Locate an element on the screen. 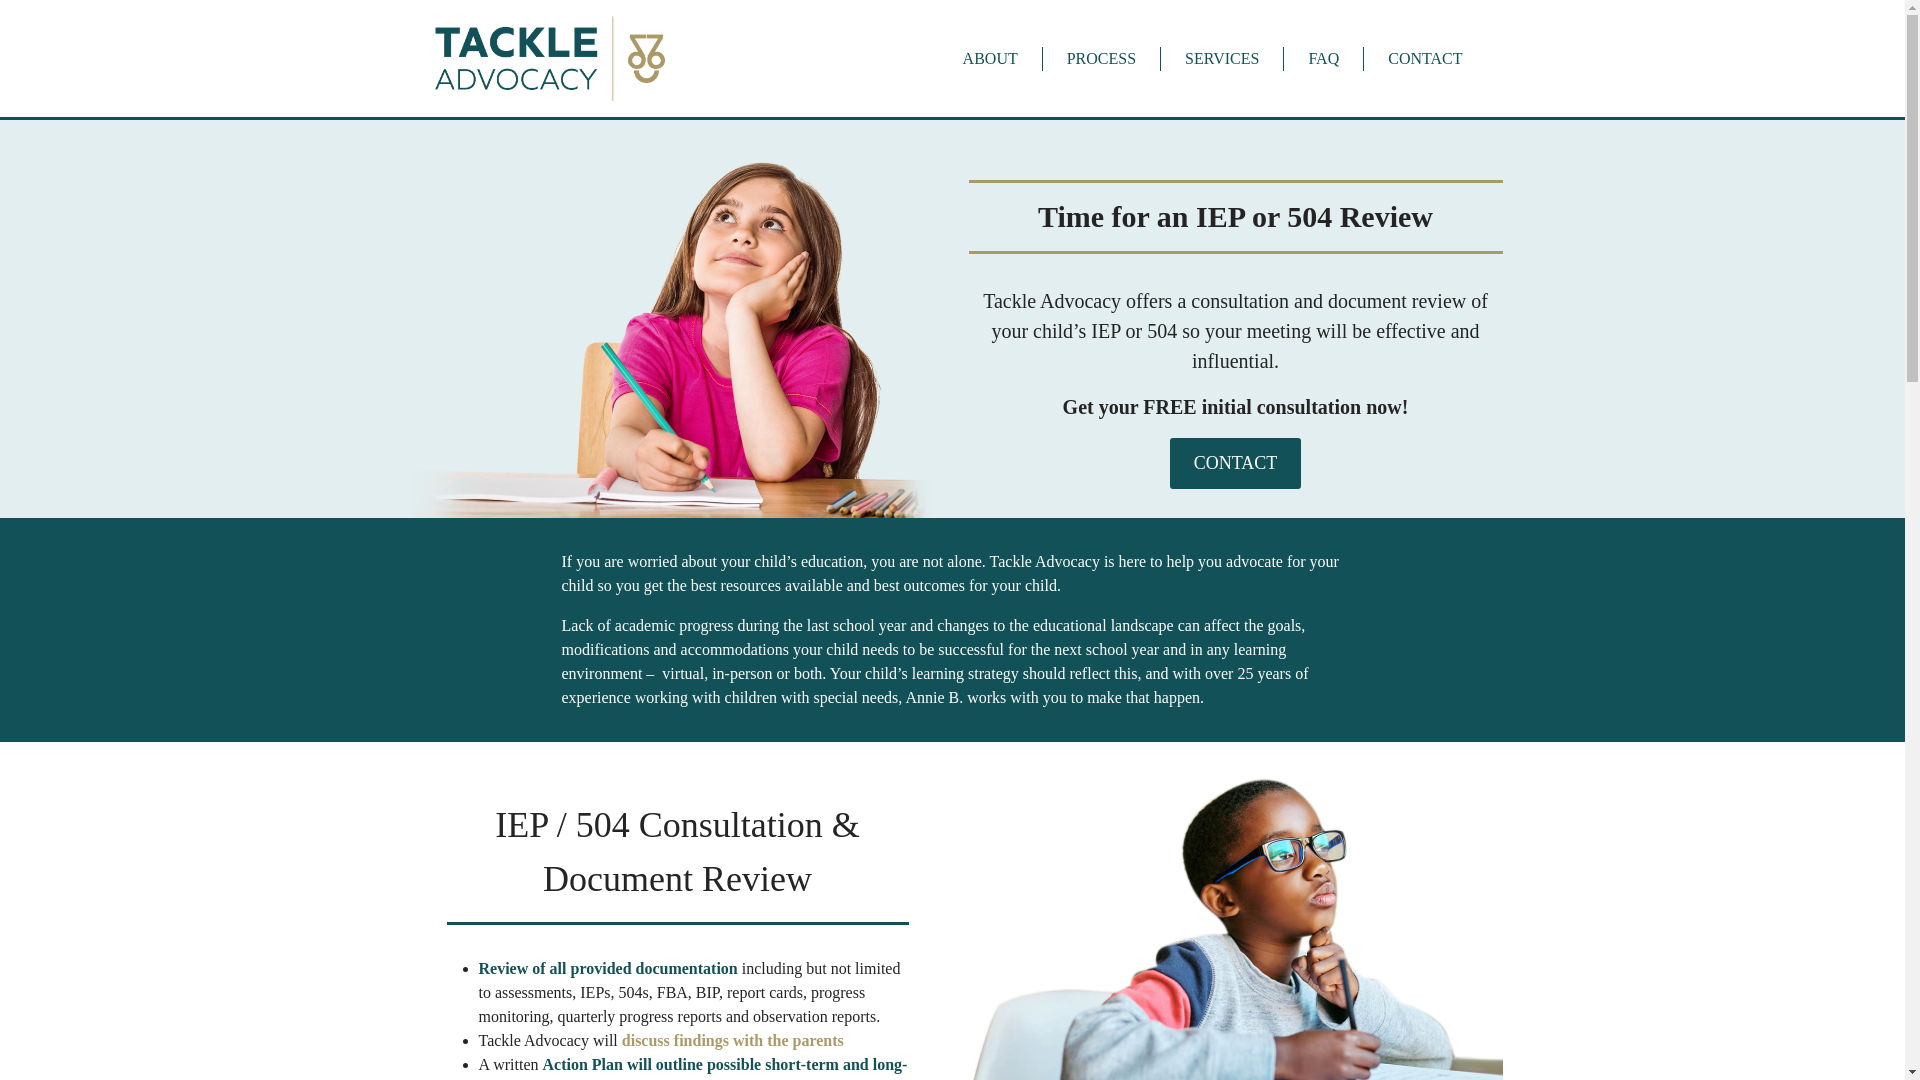 The image size is (1920, 1080). CONTACT is located at coordinates (1235, 464).